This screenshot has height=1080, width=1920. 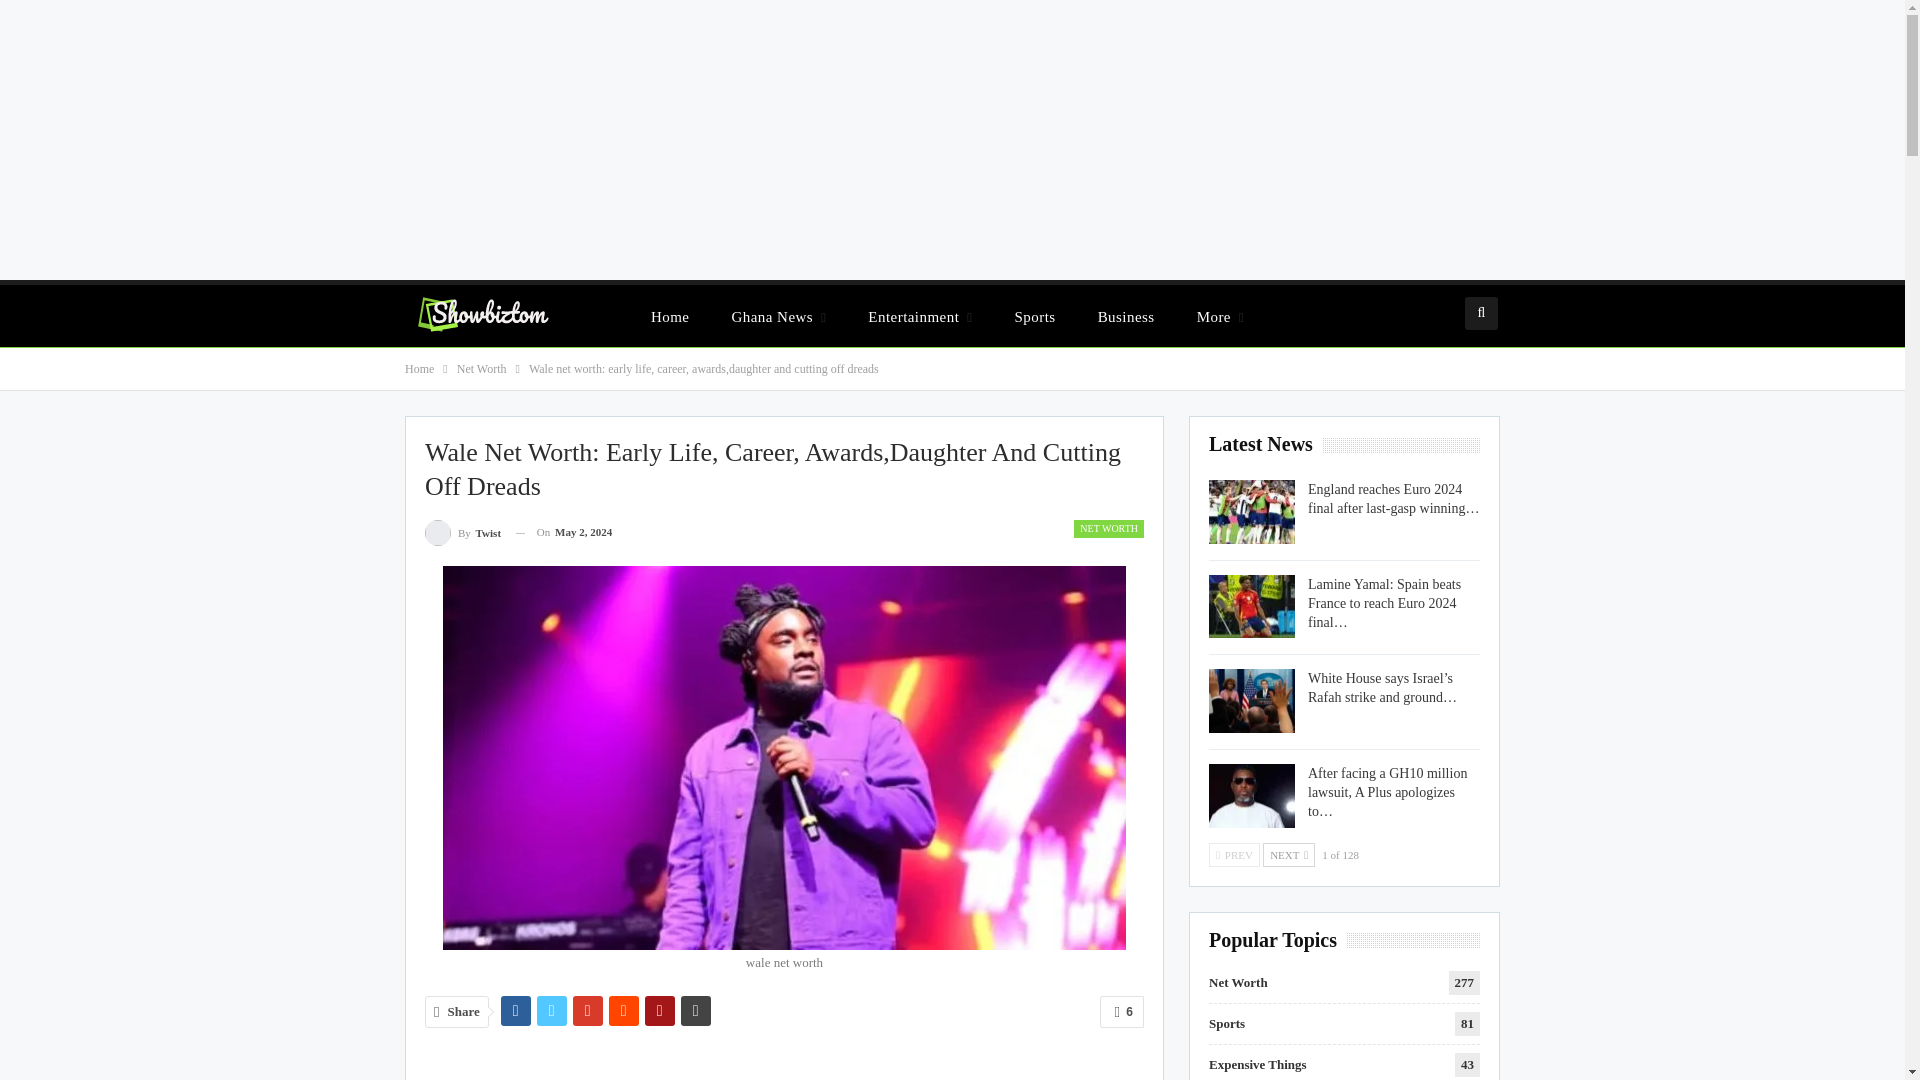 What do you see at coordinates (1034, 316) in the screenshot?
I see `Sports` at bounding box center [1034, 316].